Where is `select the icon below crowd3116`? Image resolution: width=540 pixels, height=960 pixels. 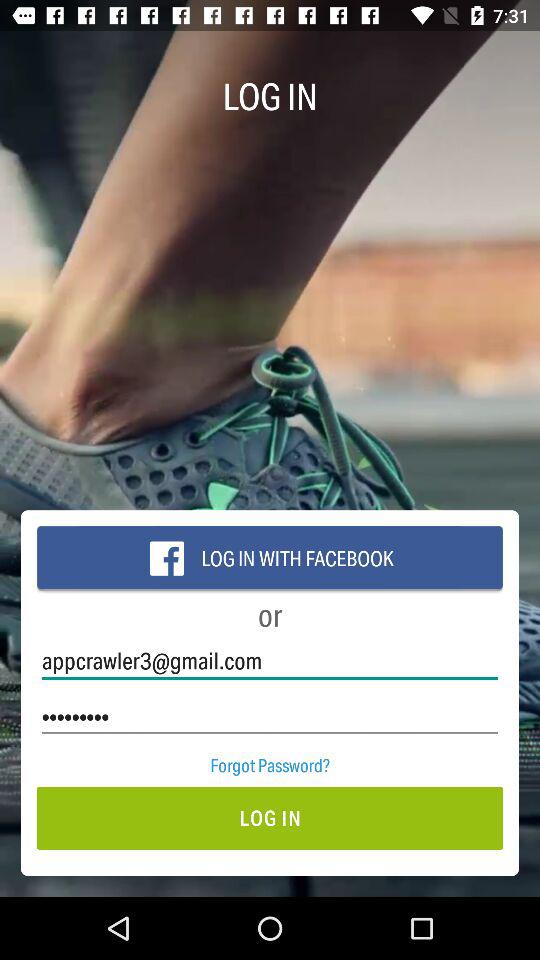
select the icon below crowd3116 is located at coordinates (270, 764).